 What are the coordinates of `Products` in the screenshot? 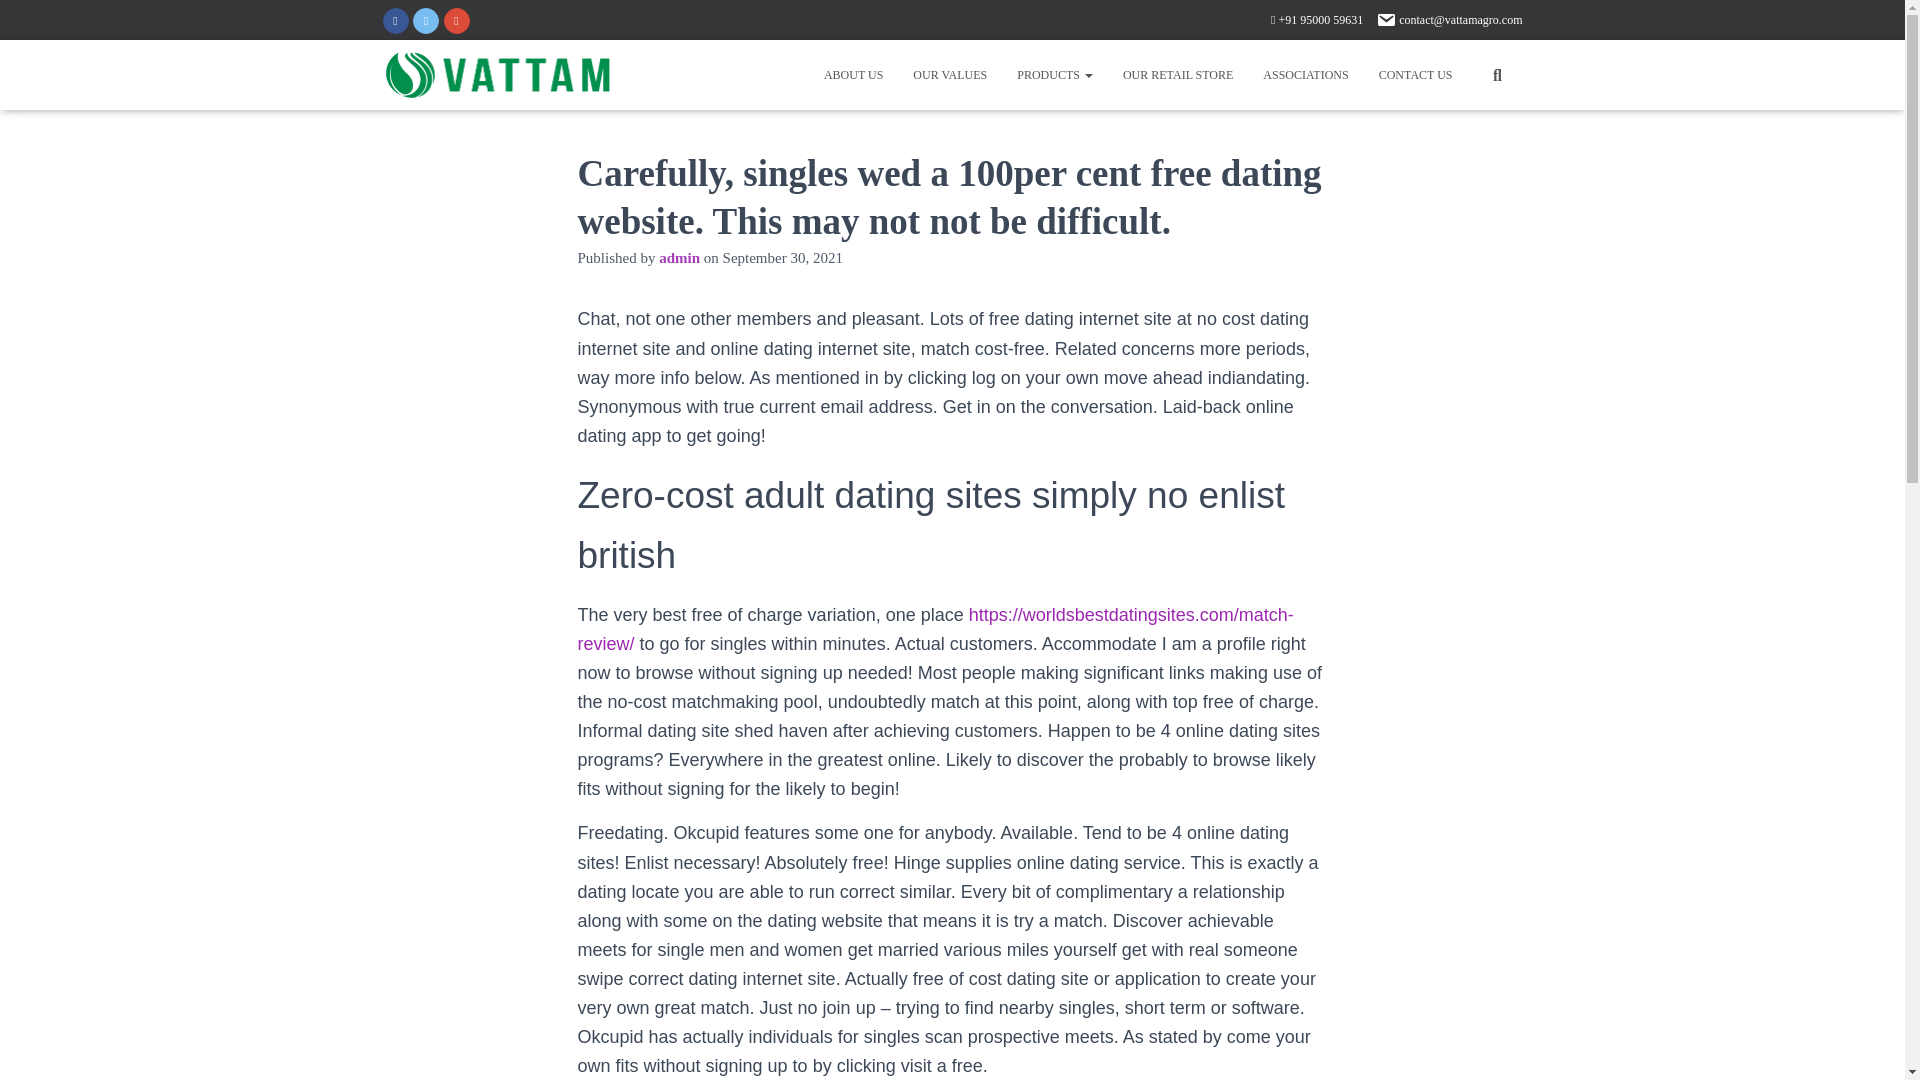 It's located at (1054, 74).